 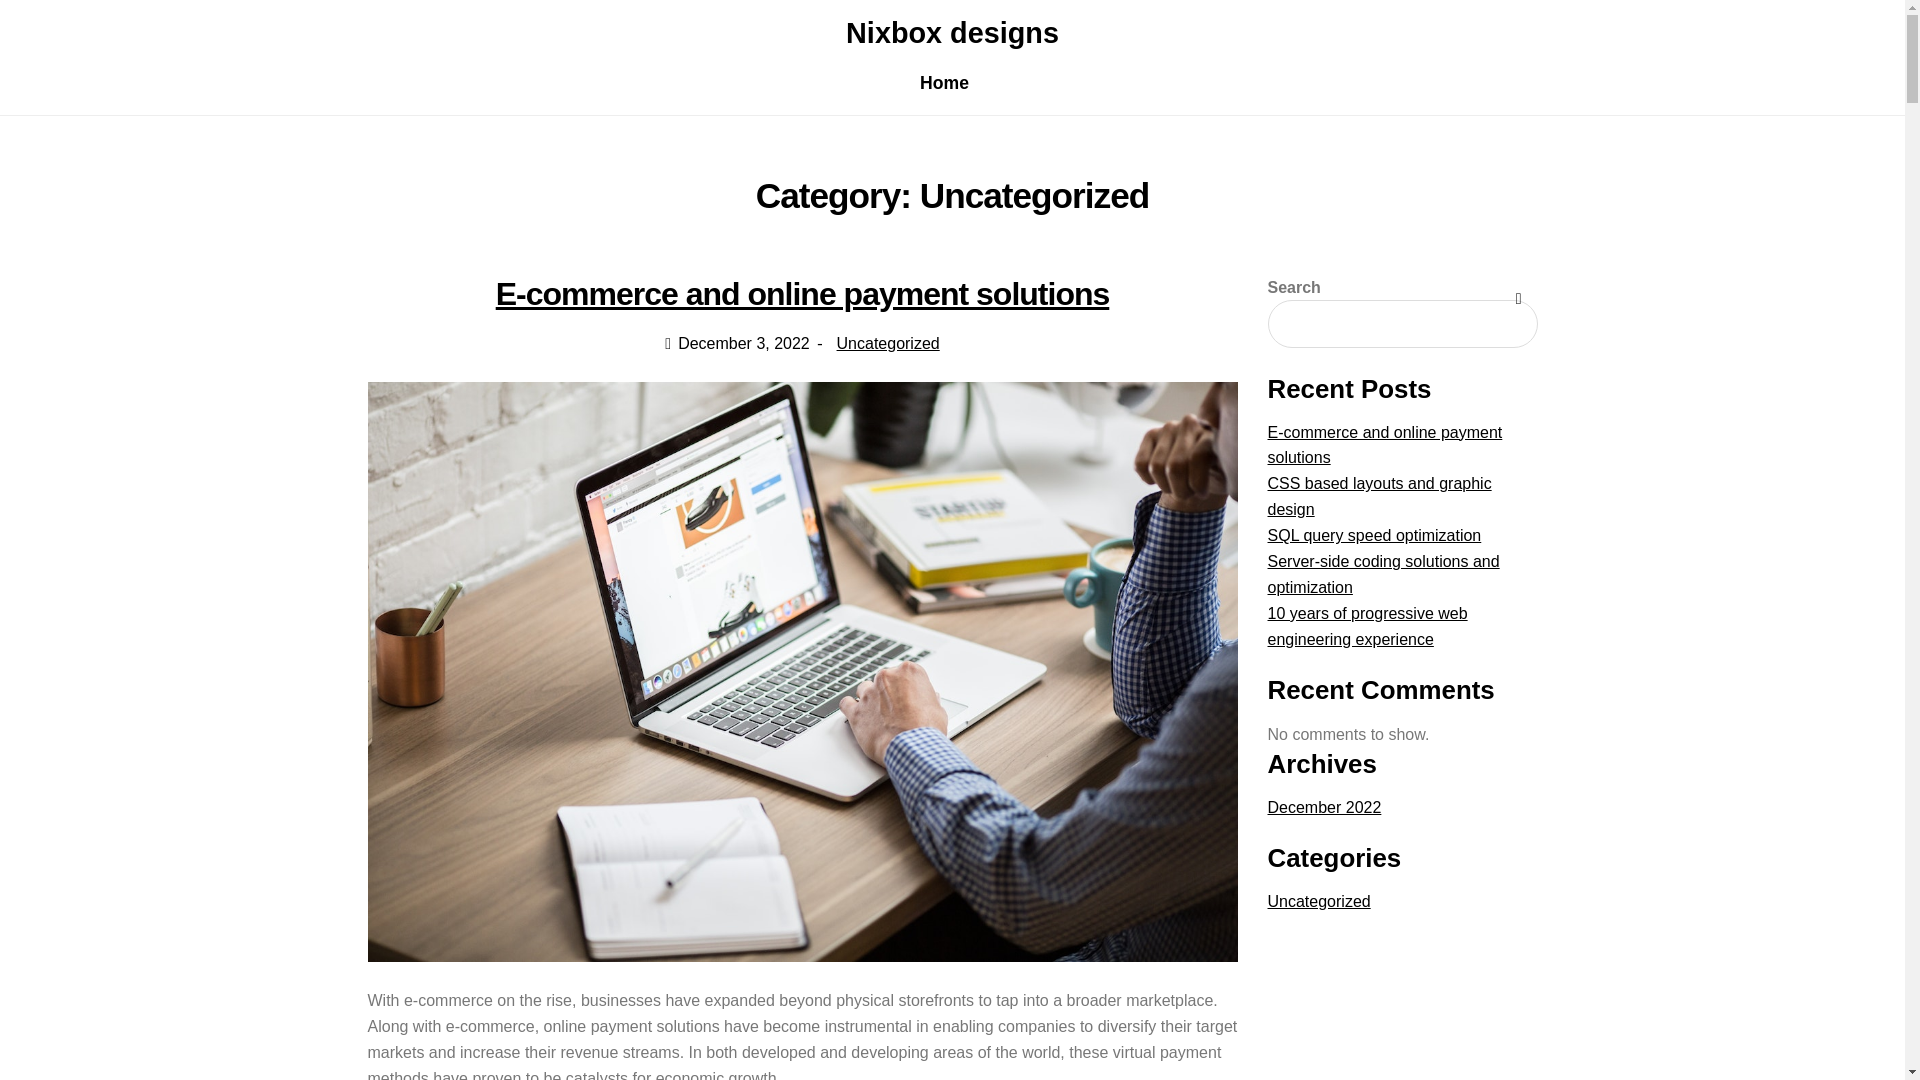 I want to click on Server-side coding solutions and optimization, so click(x=1383, y=574).